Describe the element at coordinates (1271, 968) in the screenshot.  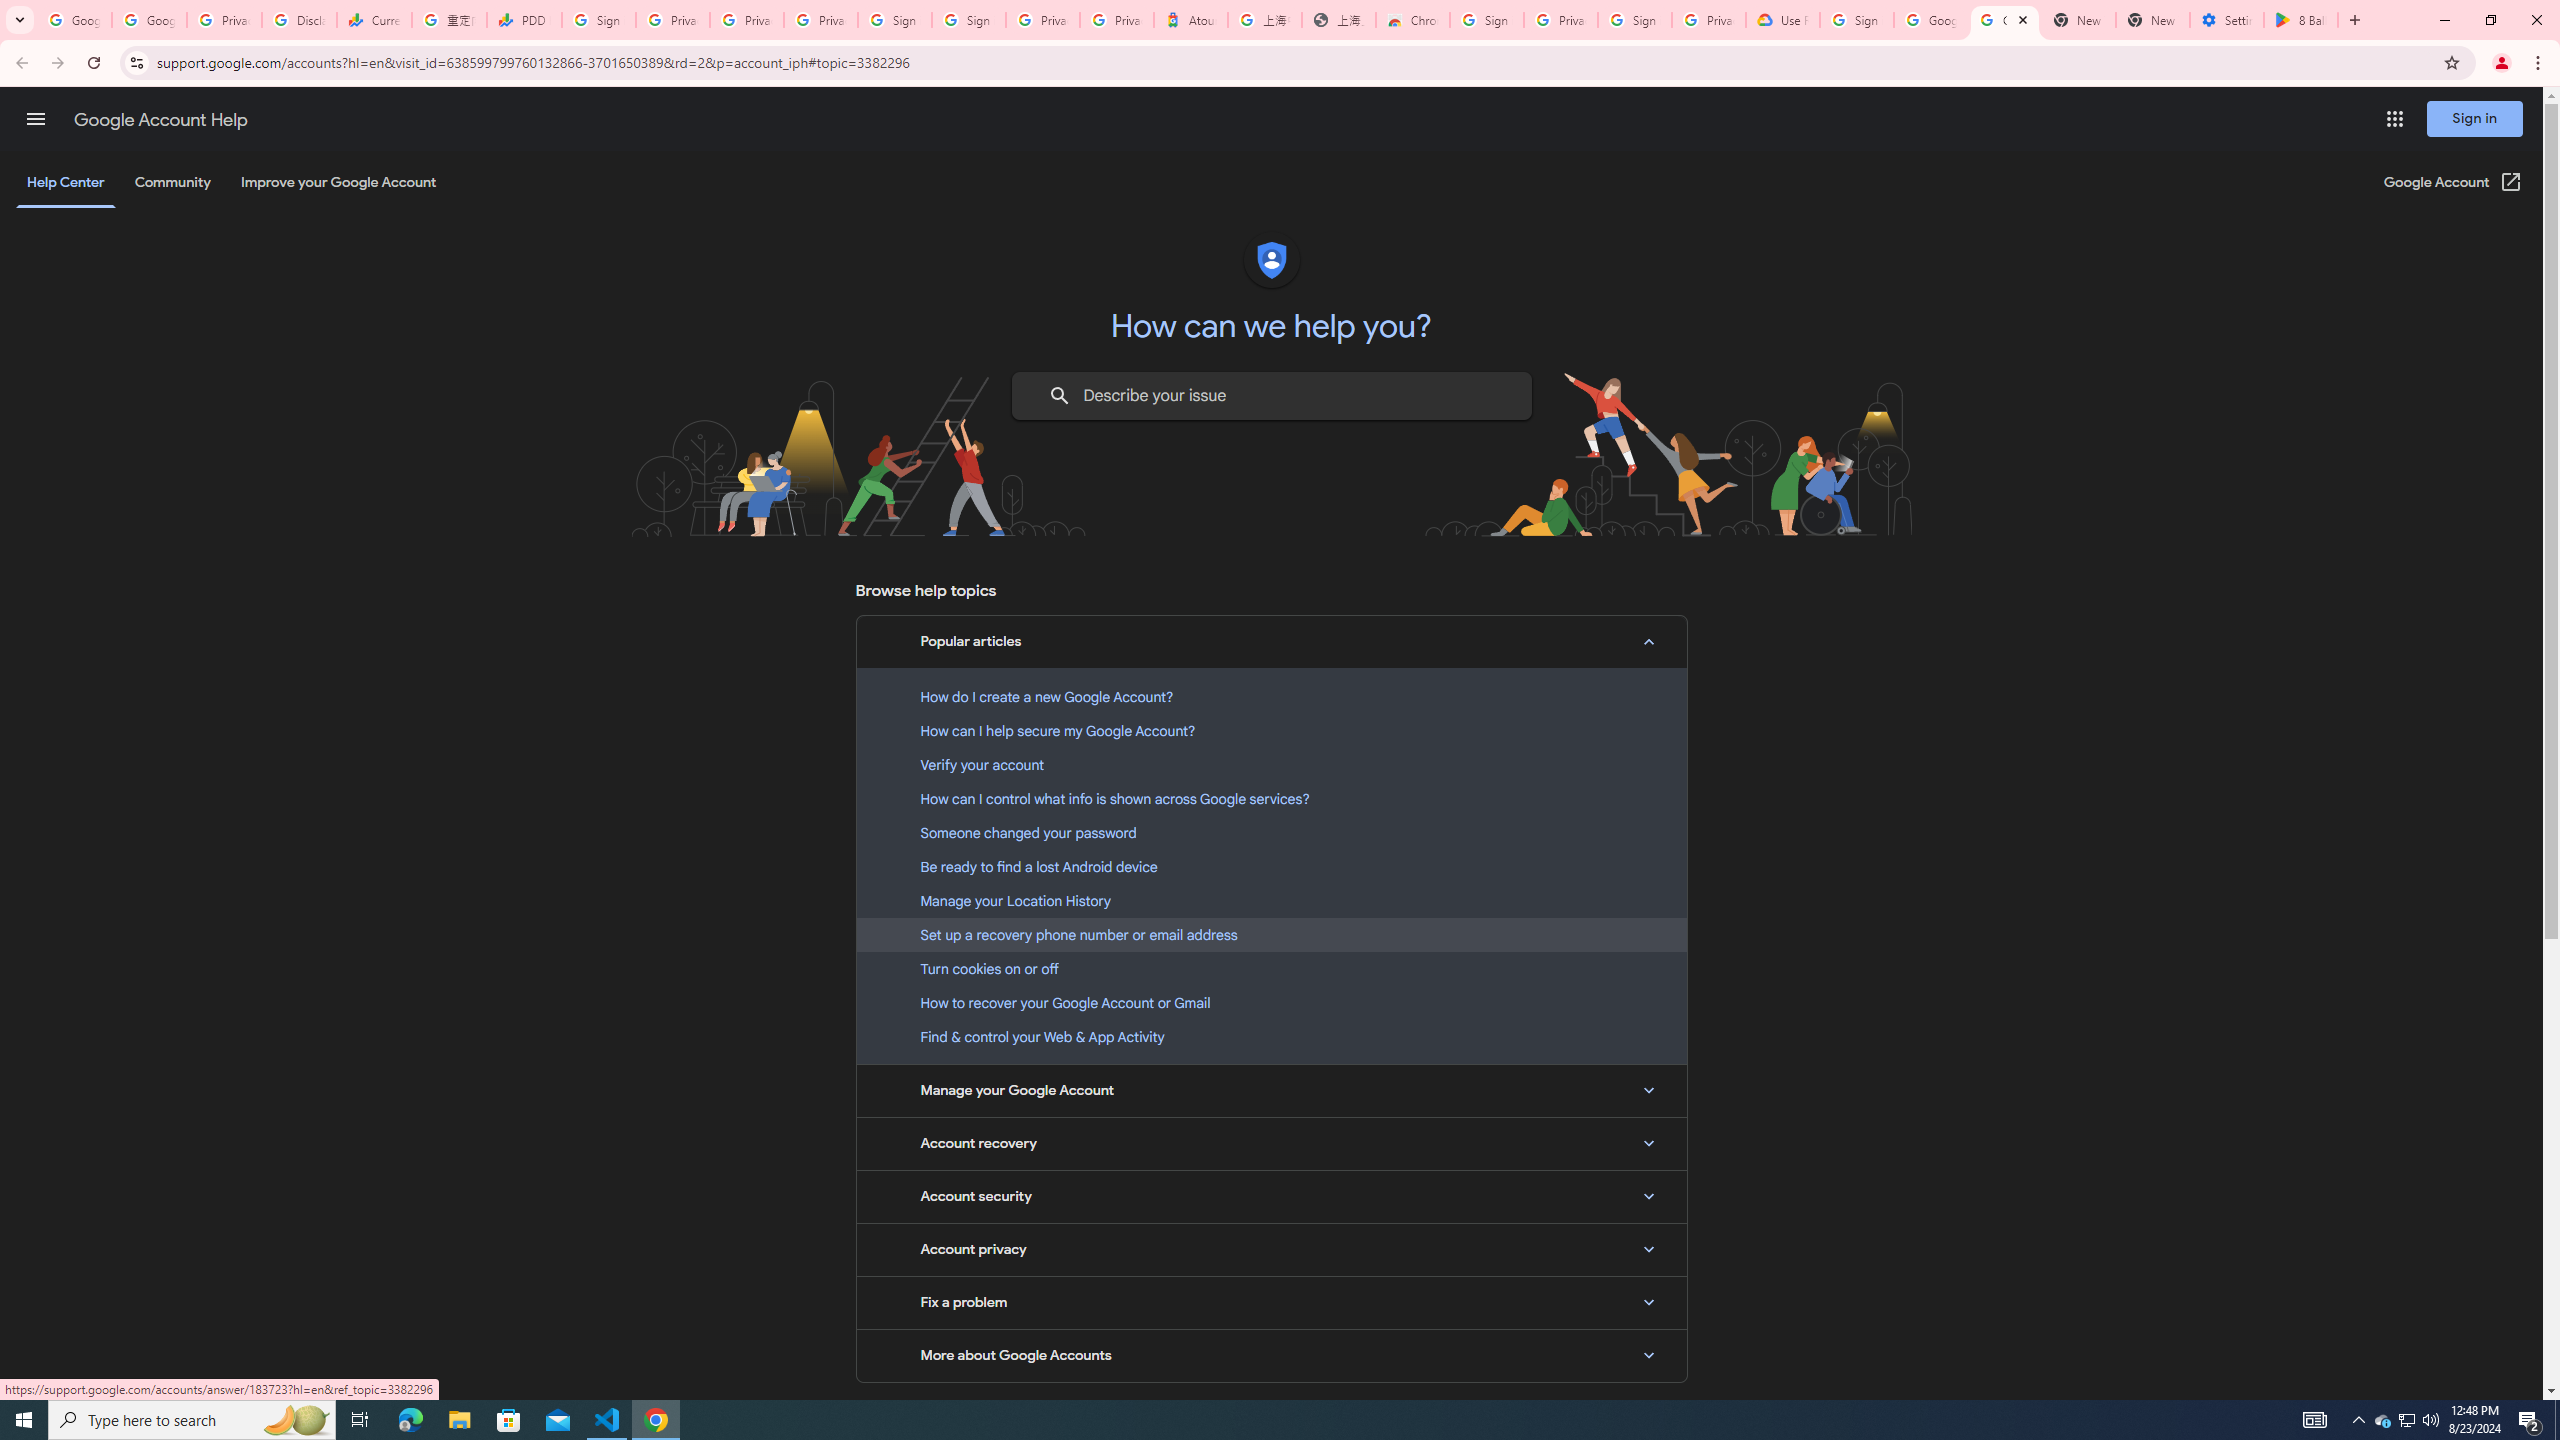
I see `Turn cookies on or off` at that location.